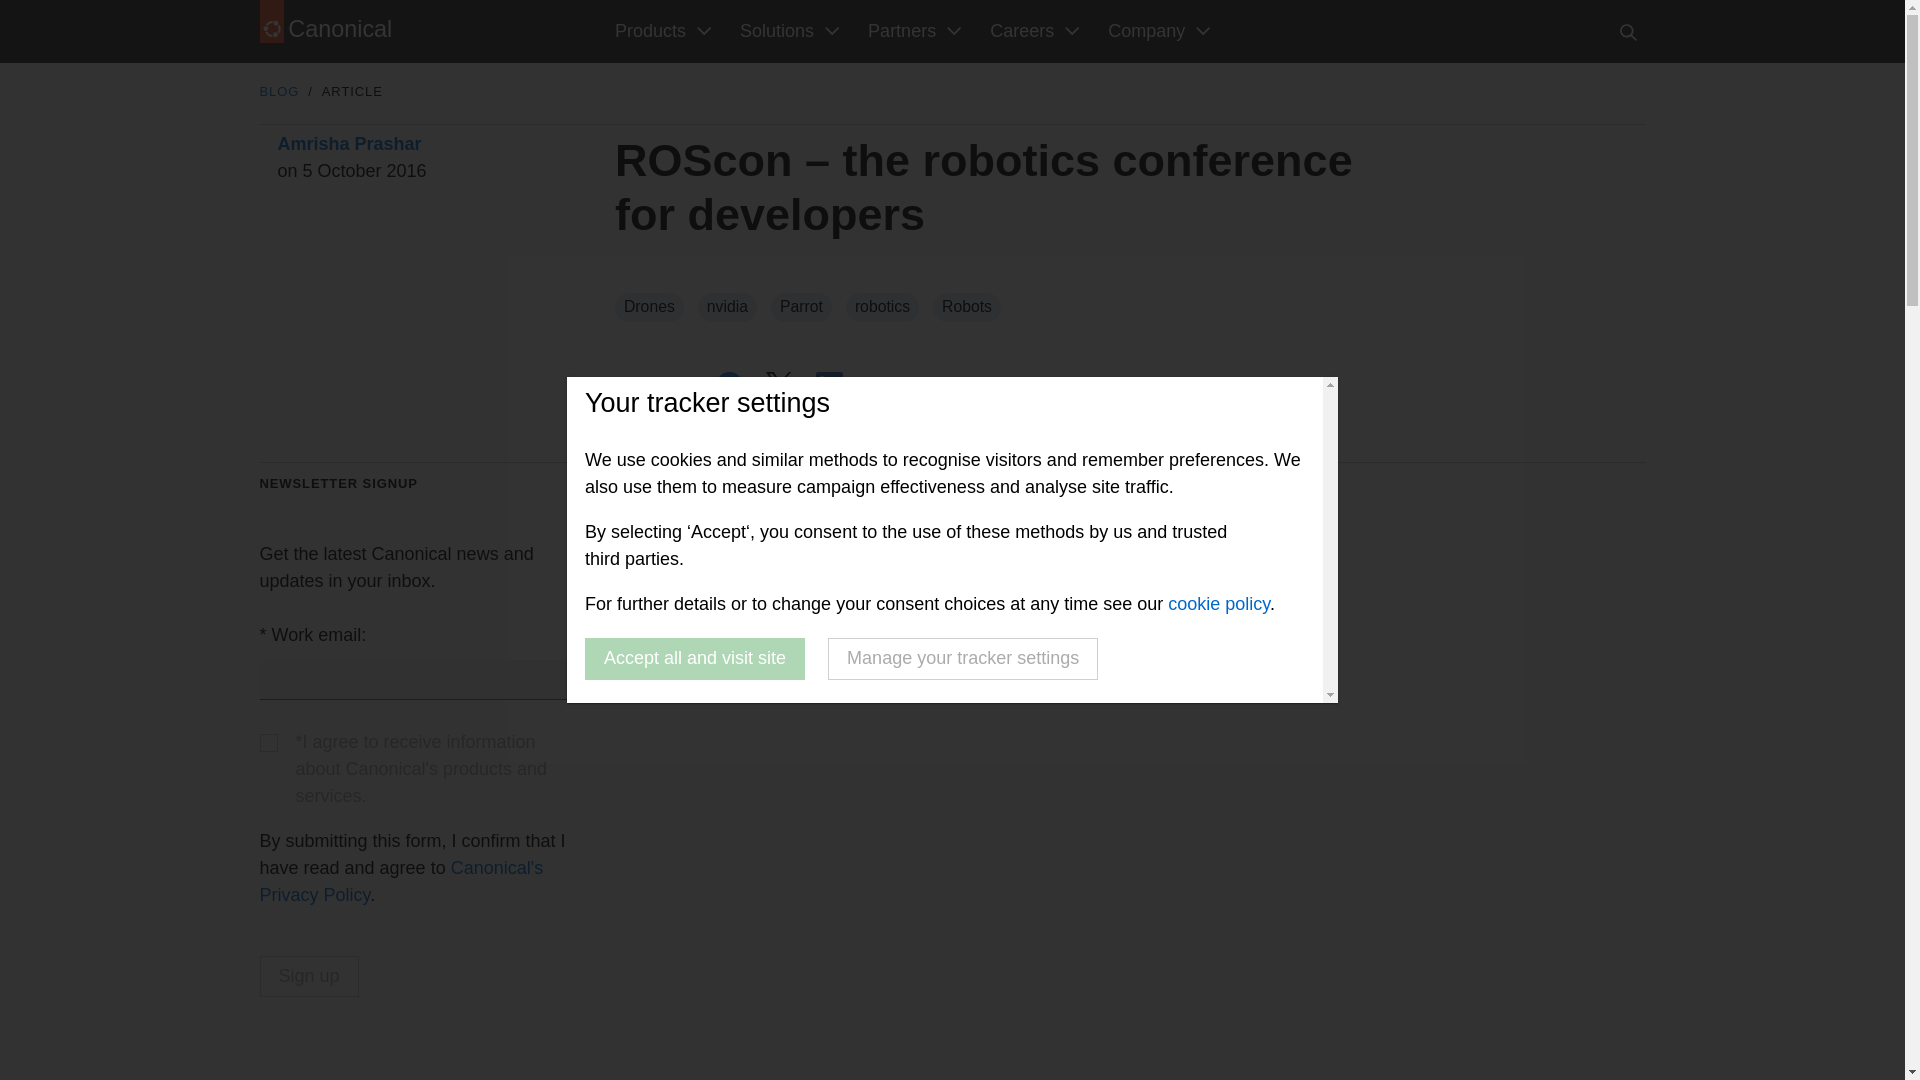 The height and width of the screenshot is (1080, 1920). What do you see at coordinates (659, 31) in the screenshot?
I see `Products` at bounding box center [659, 31].